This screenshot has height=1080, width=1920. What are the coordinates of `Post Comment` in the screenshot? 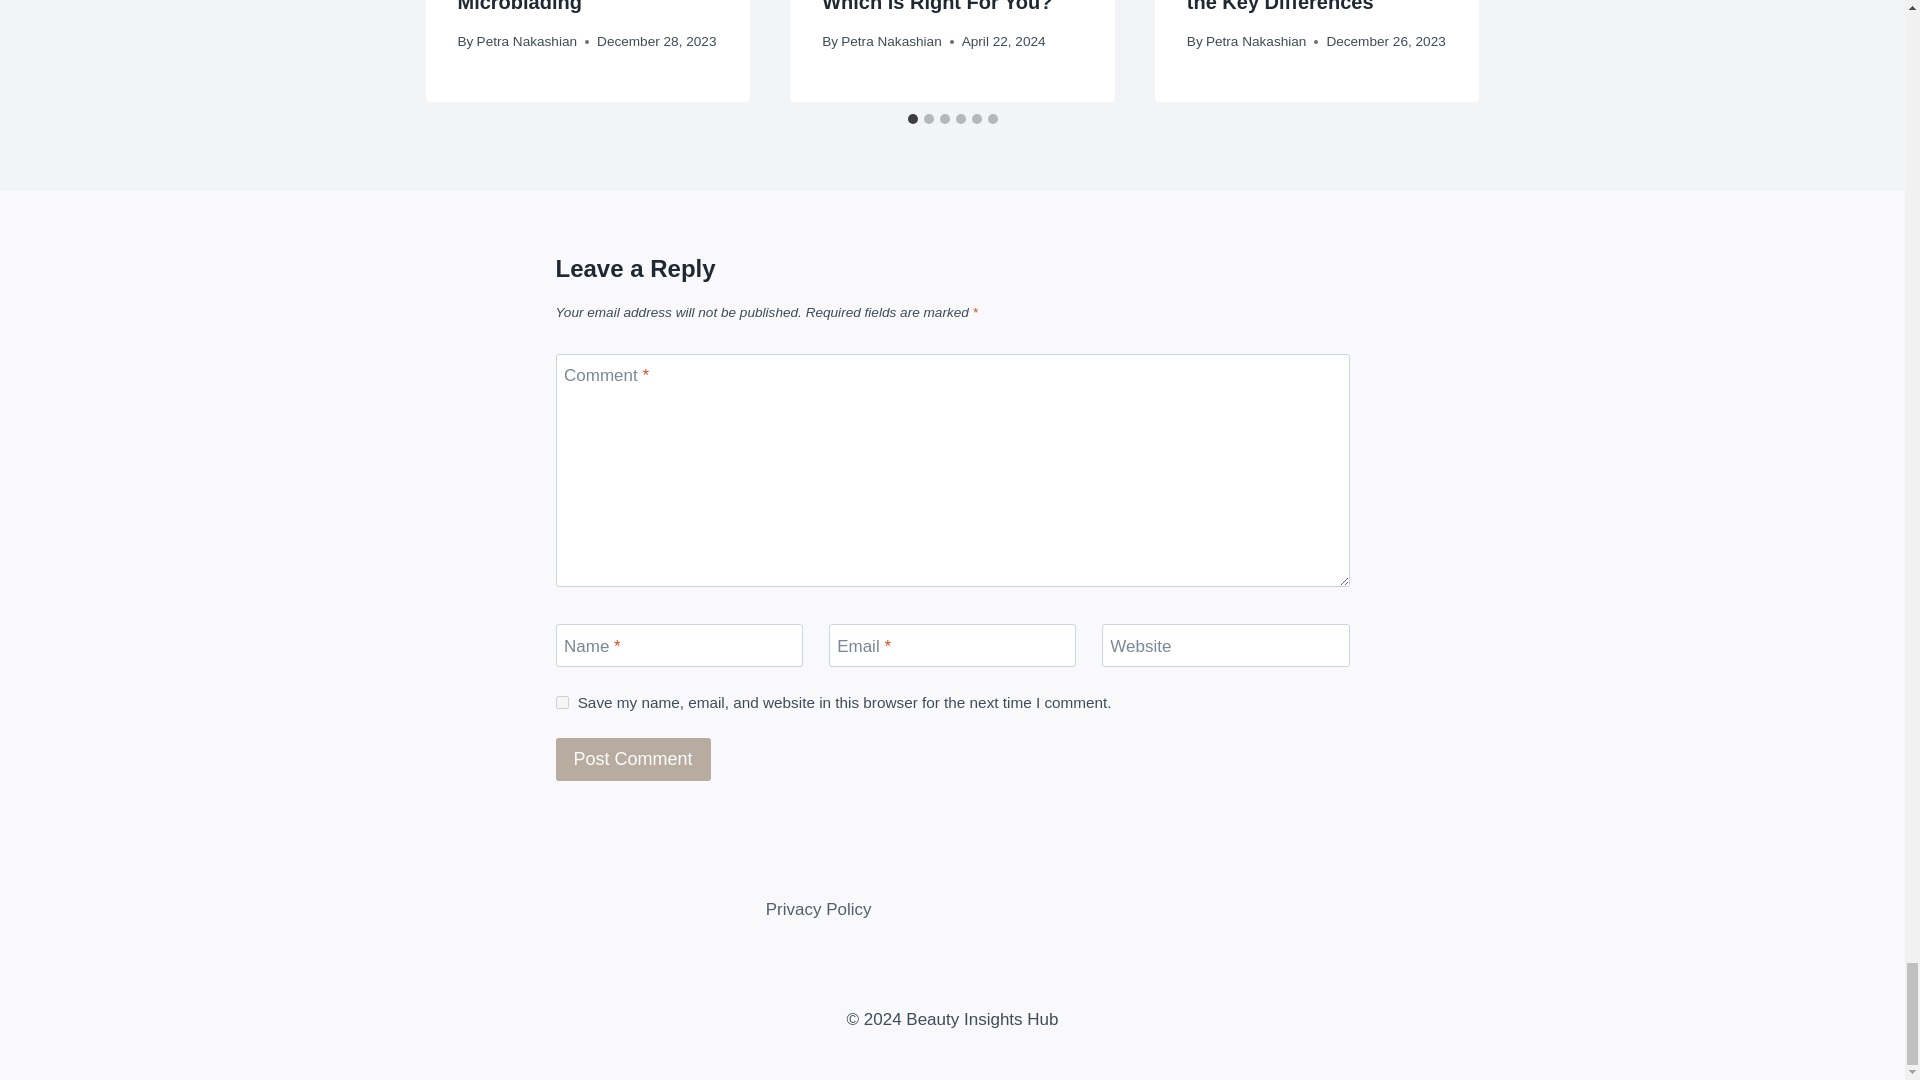 It's located at (633, 758).